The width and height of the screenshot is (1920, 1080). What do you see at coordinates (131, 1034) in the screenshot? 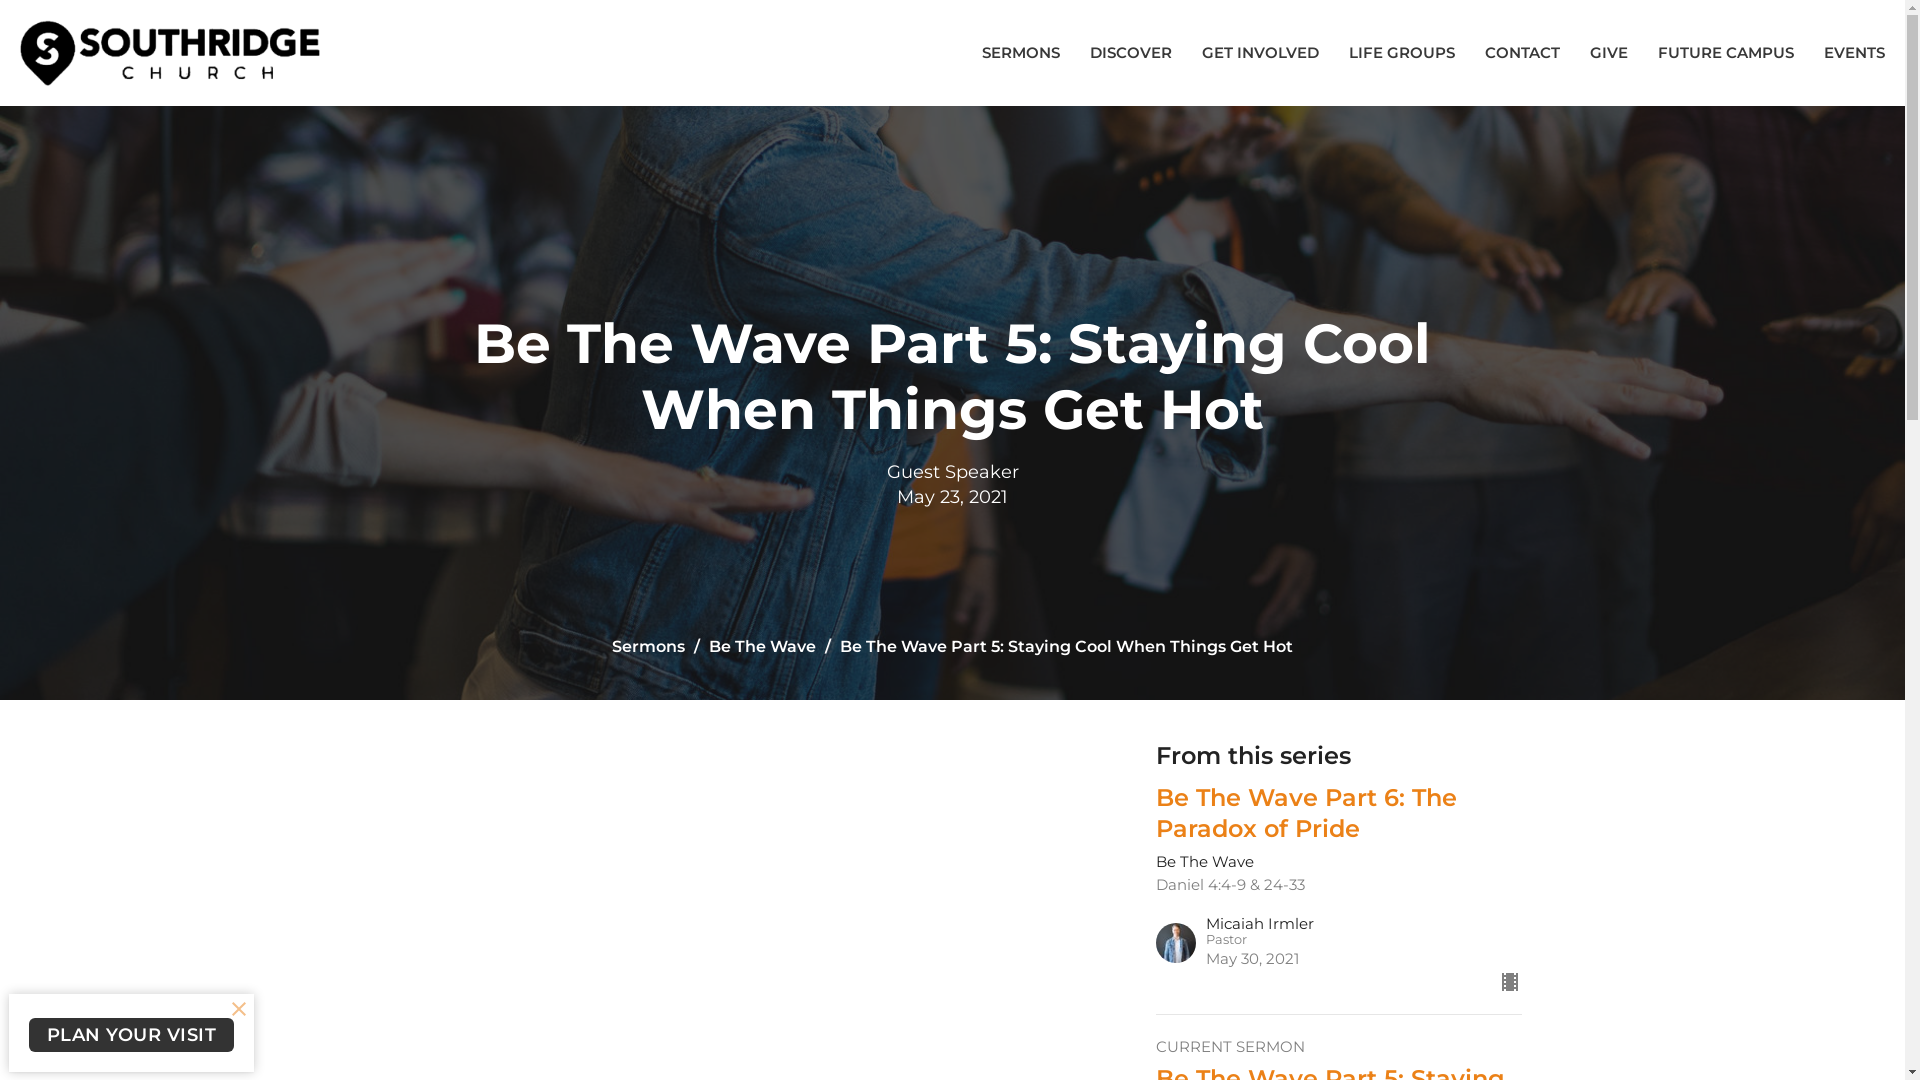
I see `PLAN YOUR VISIT` at bounding box center [131, 1034].